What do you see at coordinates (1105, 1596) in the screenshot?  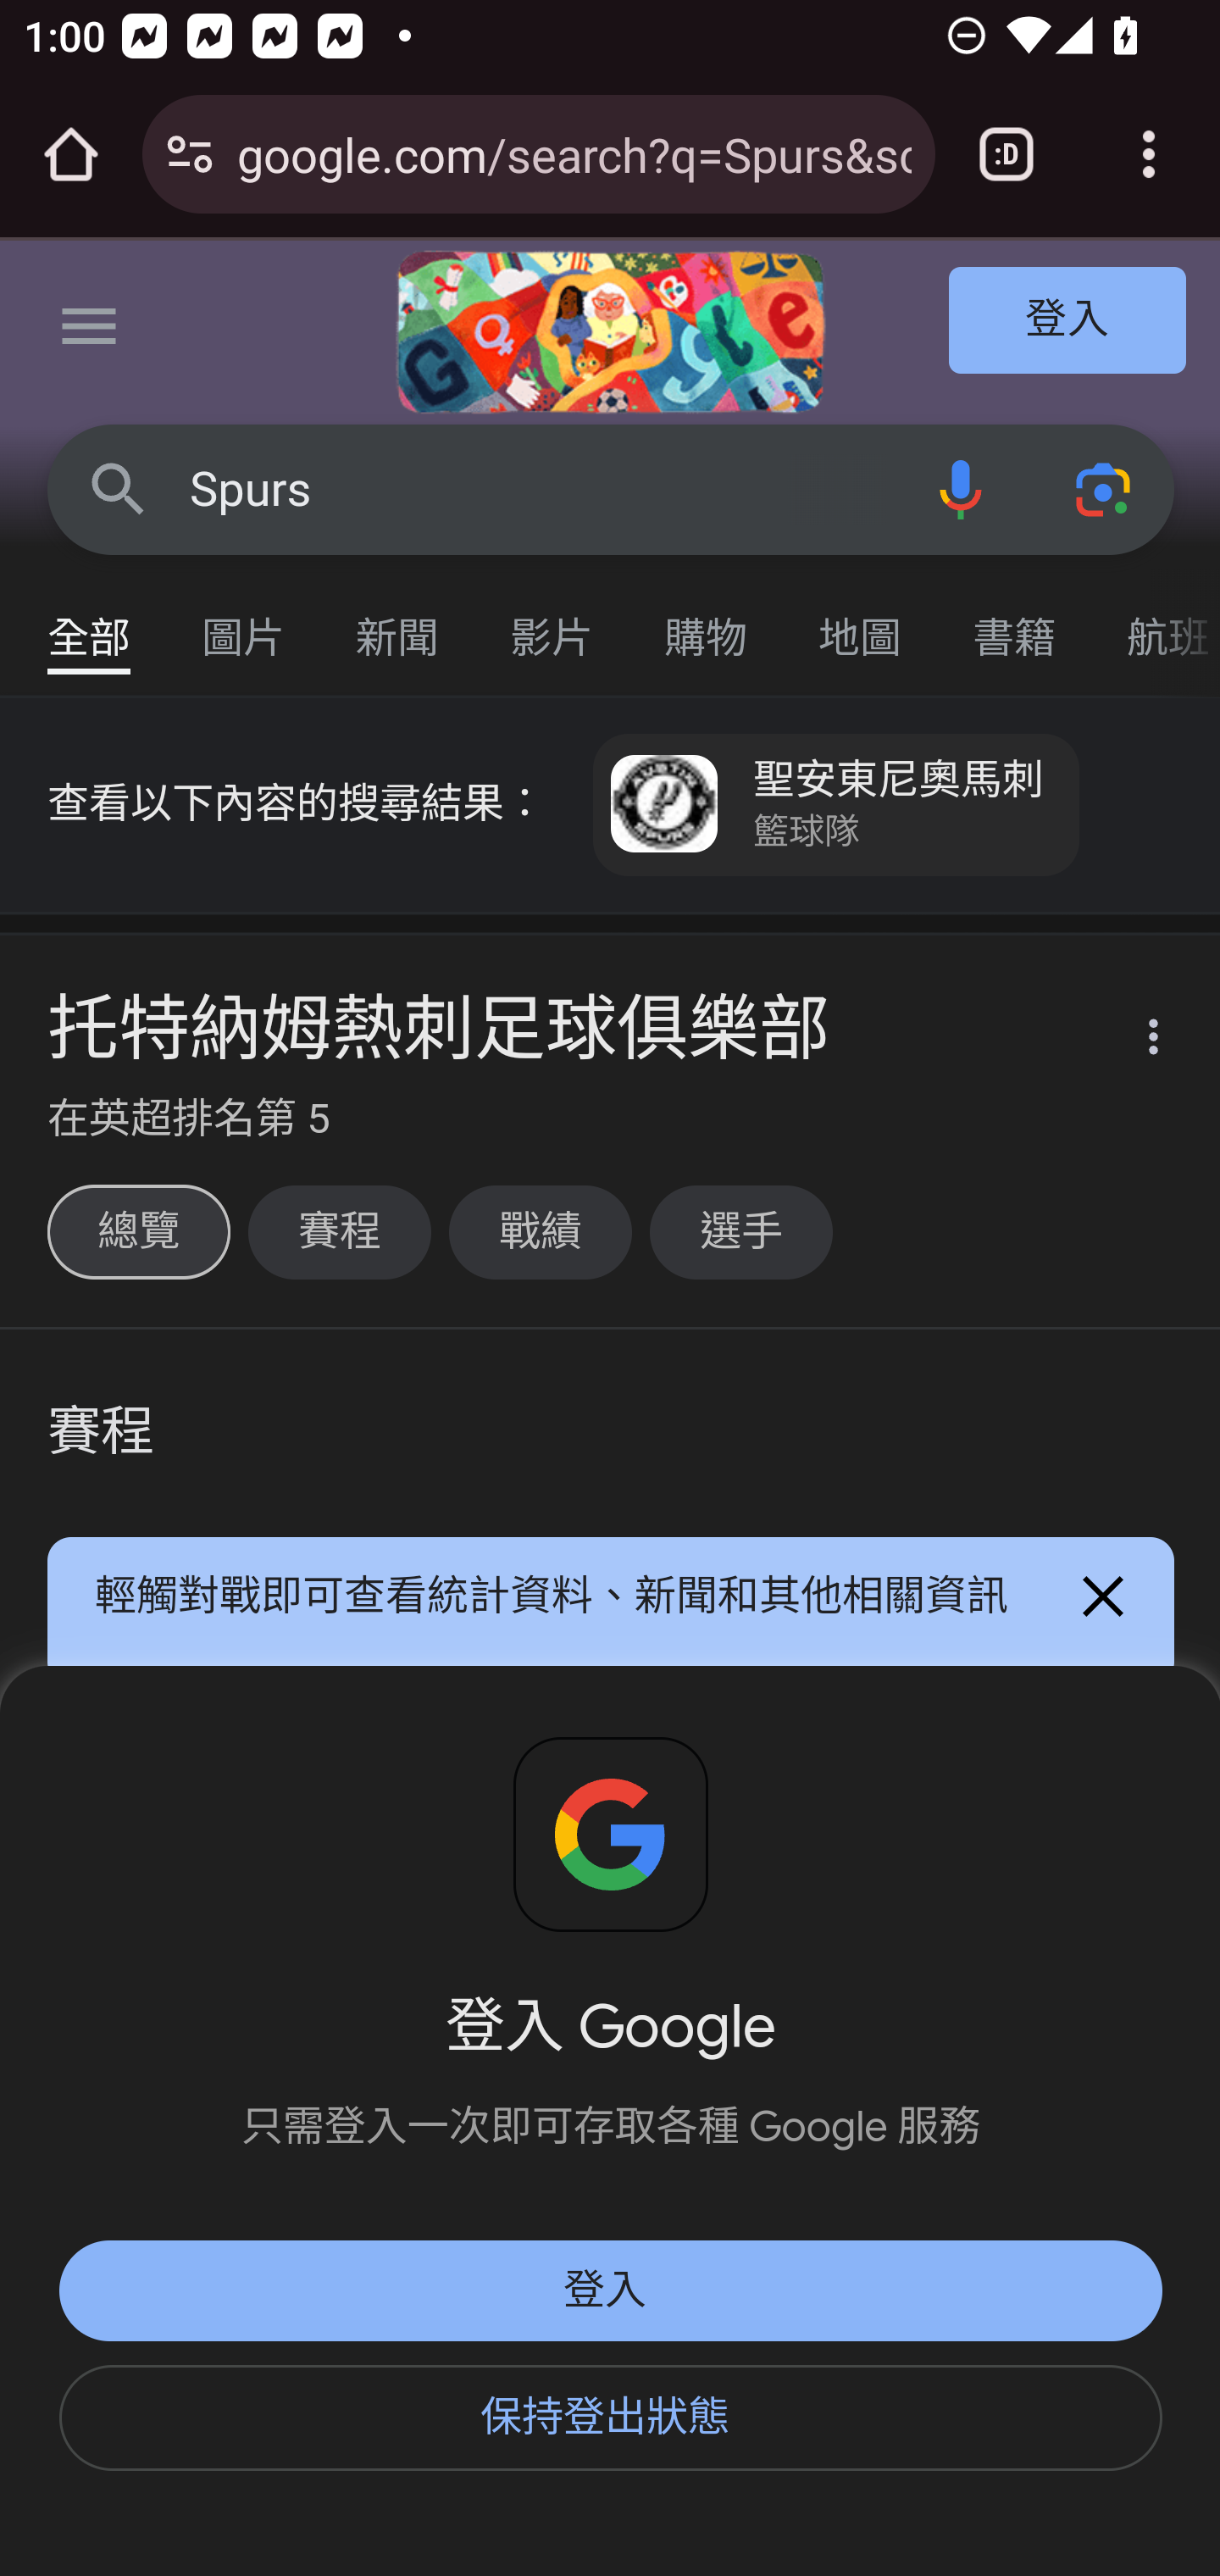 I see `關閉` at bounding box center [1105, 1596].